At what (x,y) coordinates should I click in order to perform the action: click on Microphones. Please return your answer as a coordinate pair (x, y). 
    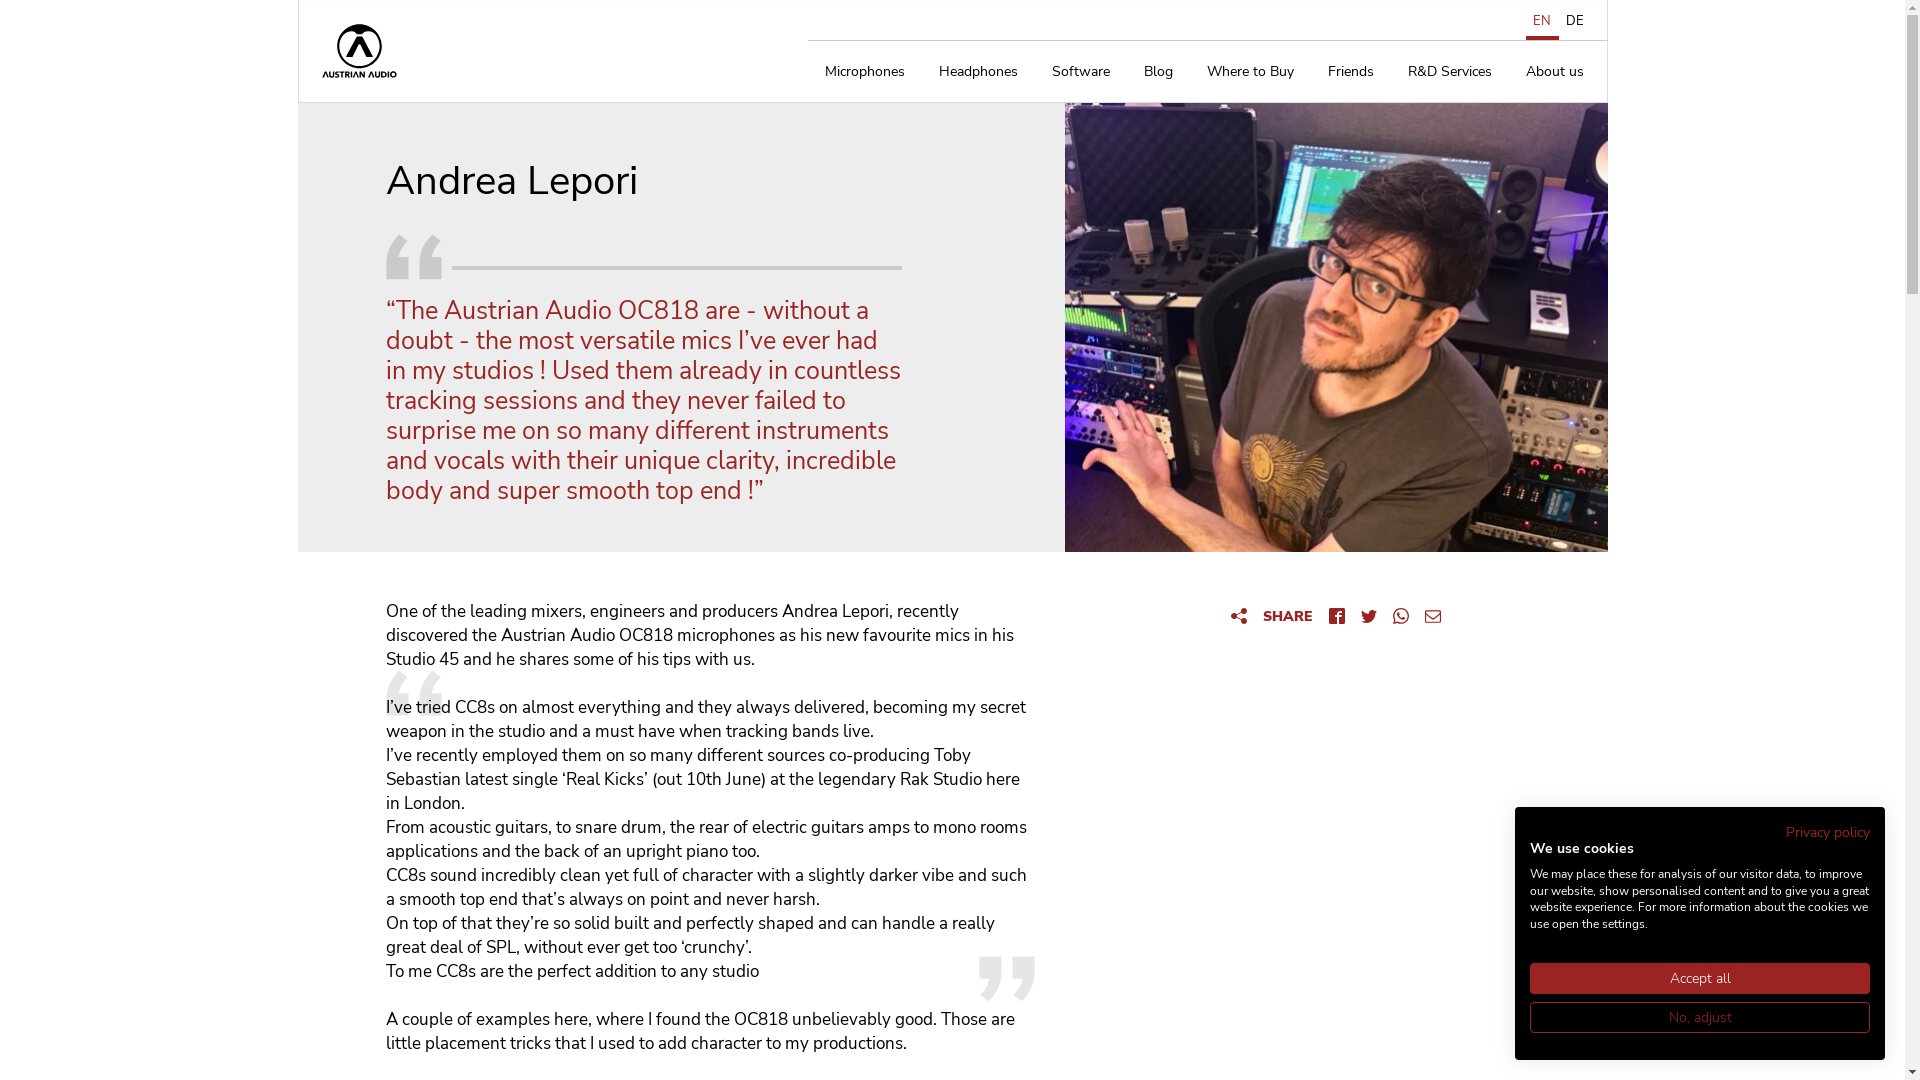
    Looking at the image, I should click on (865, 72).